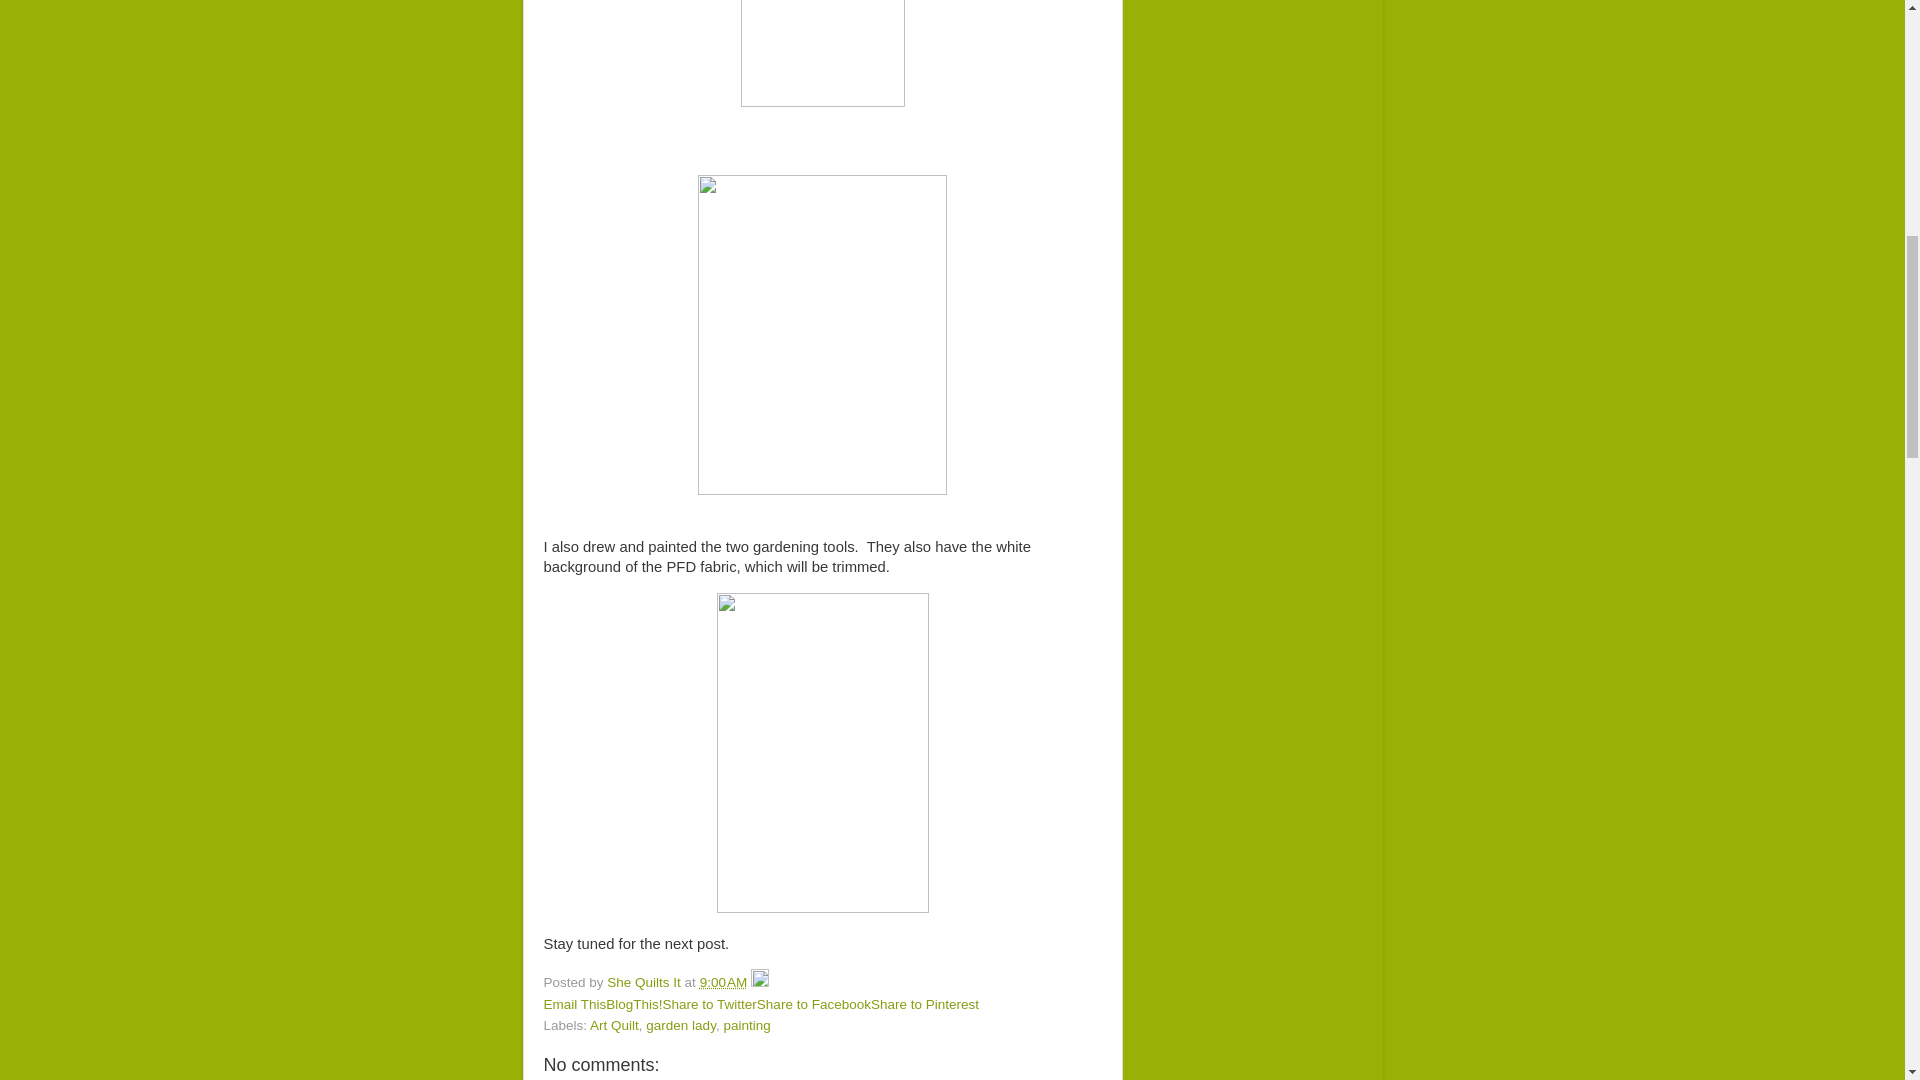 The image size is (1920, 1080). I want to click on Share to Pinterest, so click(925, 1004).